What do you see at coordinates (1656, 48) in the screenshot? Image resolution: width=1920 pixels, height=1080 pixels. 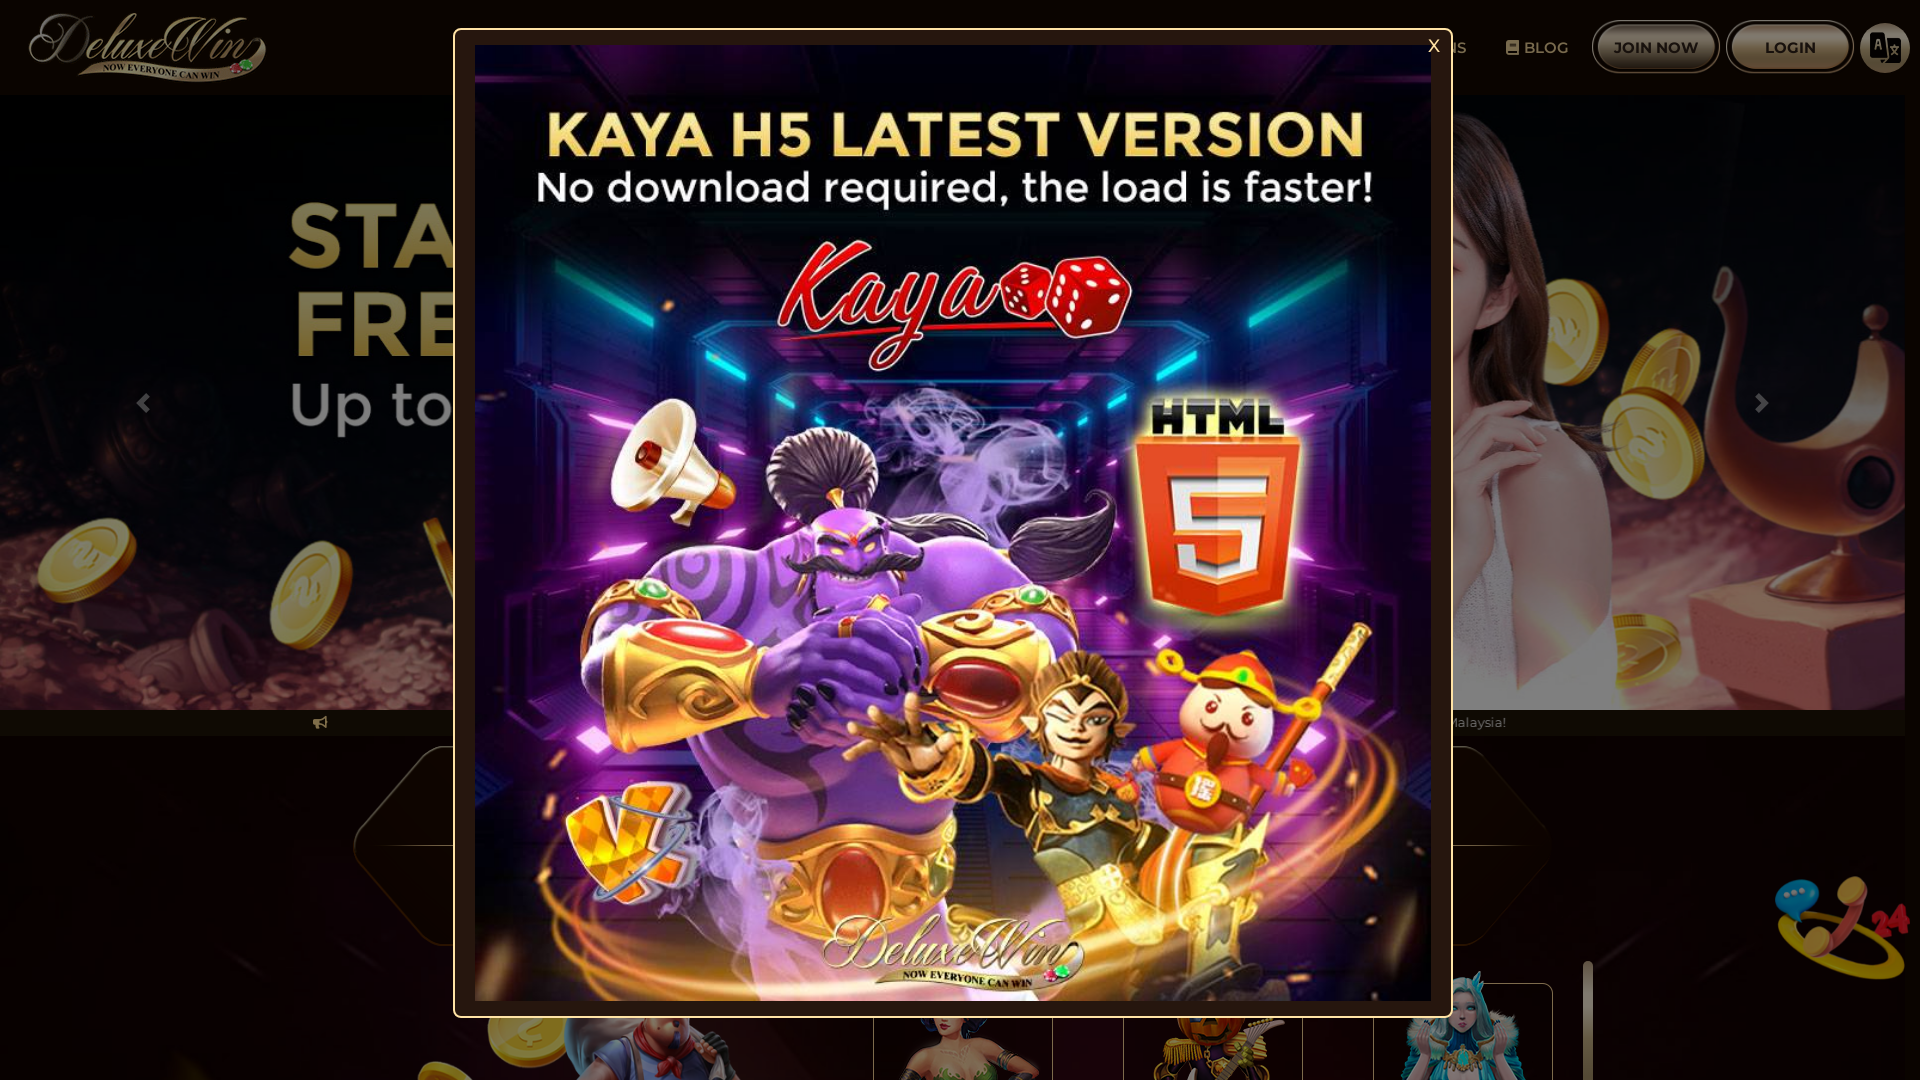 I see `JOIN NOW` at bounding box center [1656, 48].